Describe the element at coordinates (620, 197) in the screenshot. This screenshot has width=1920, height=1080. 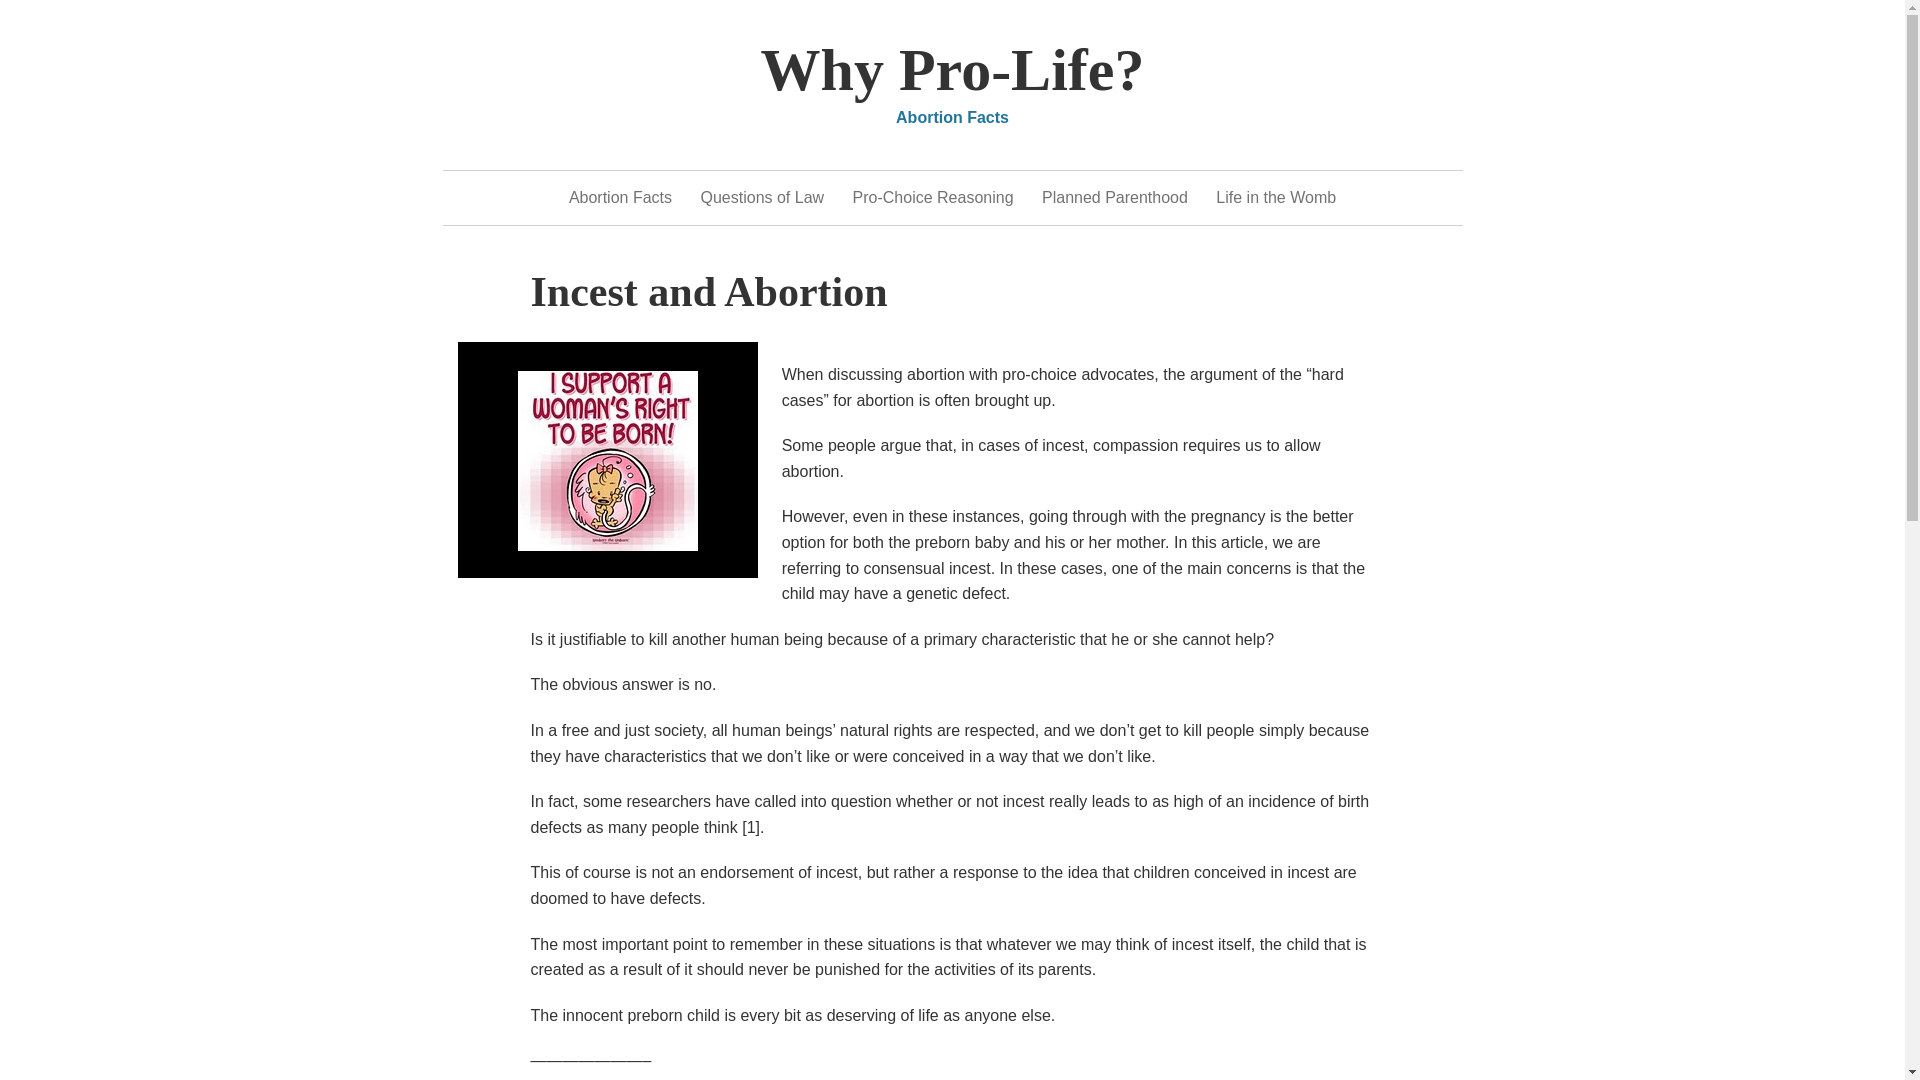
I see `Abortion Facts` at that location.